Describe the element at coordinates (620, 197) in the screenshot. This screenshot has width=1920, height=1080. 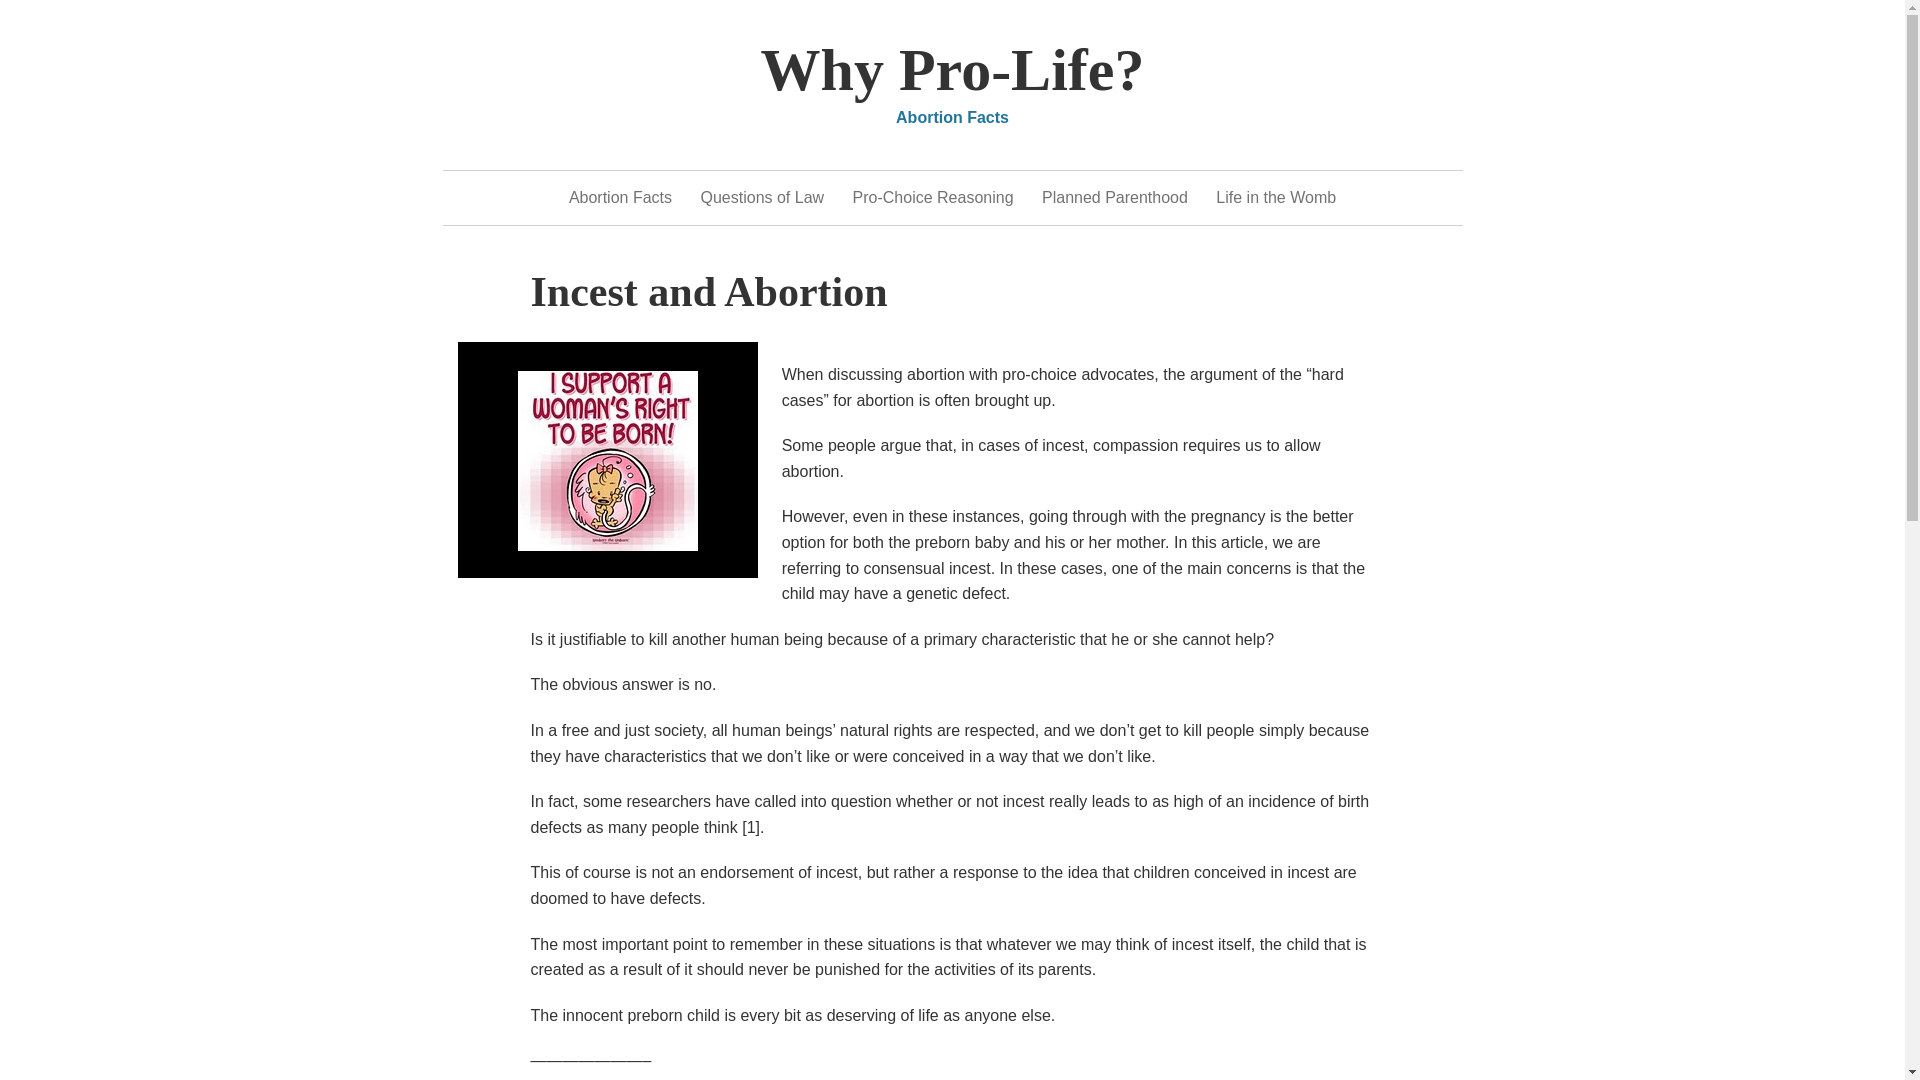
I see `Abortion Facts` at that location.